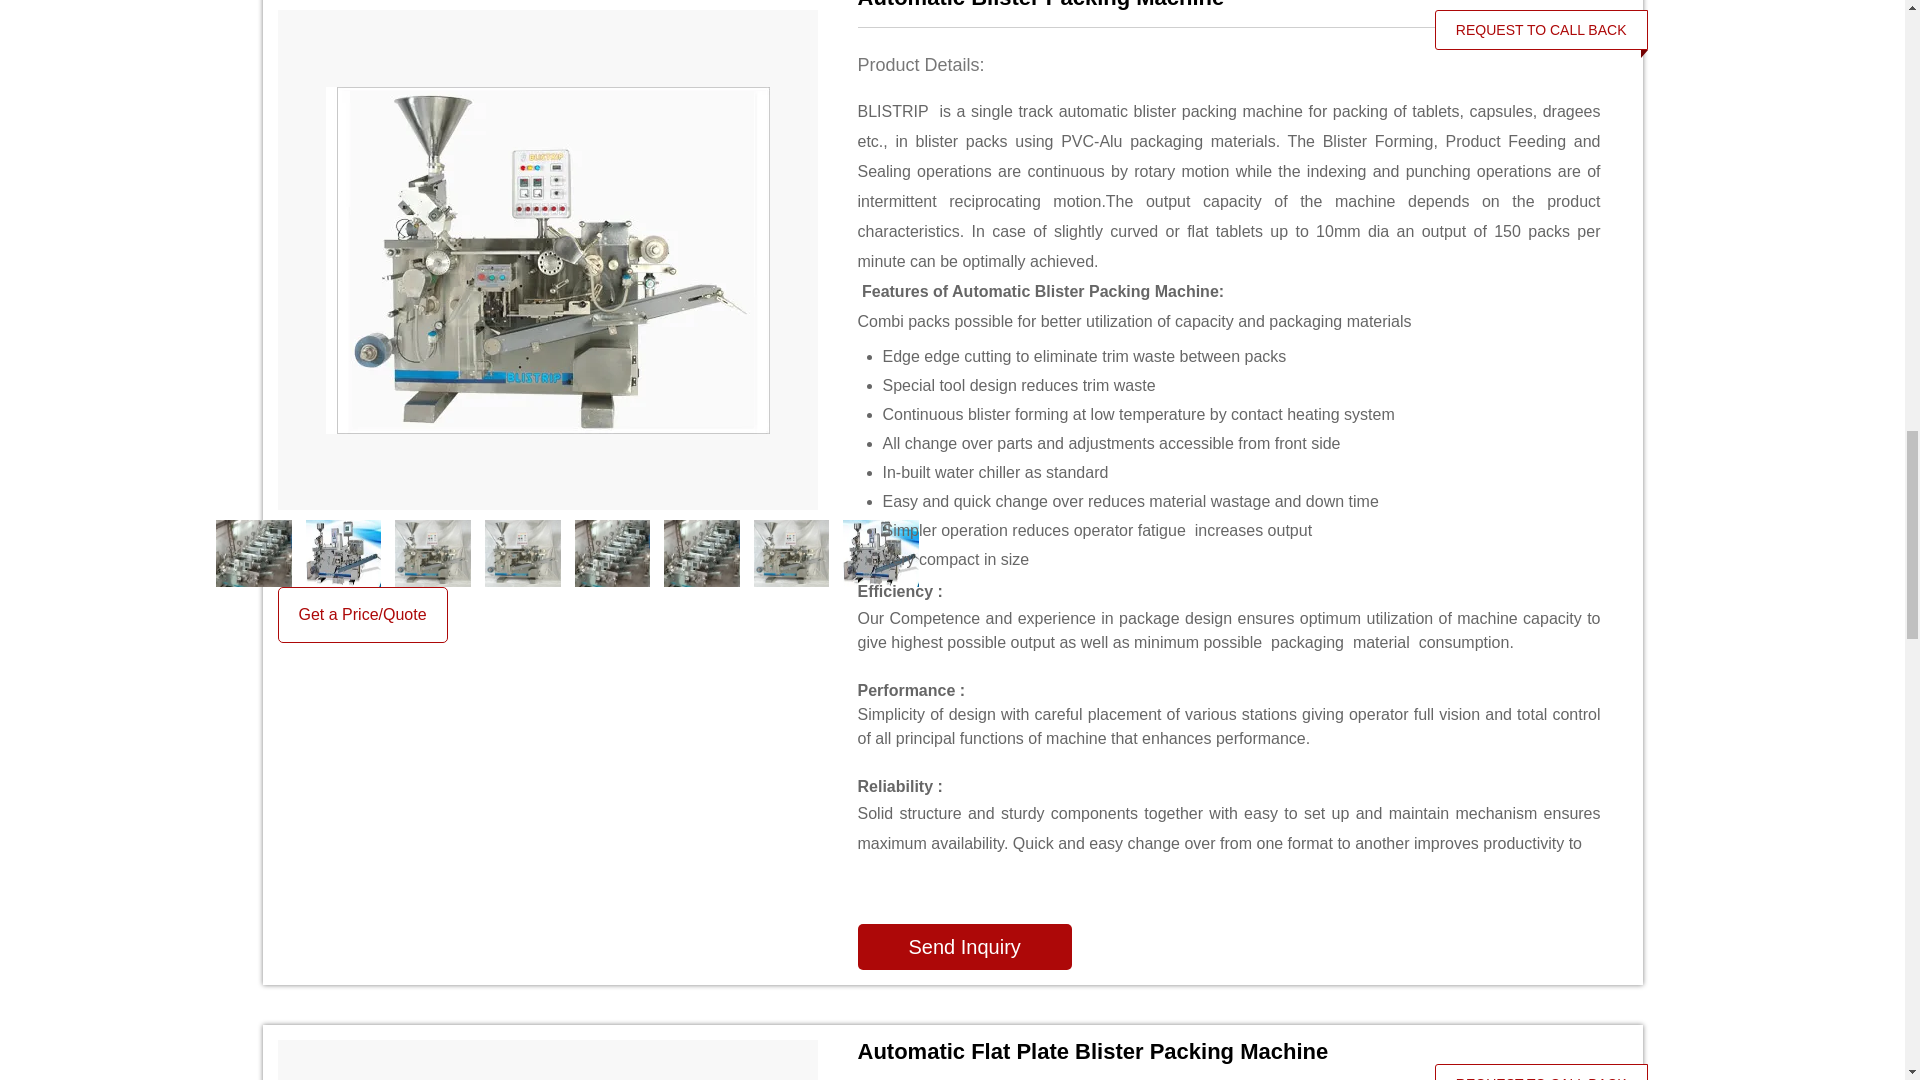 The width and height of the screenshot is (1920, 1080). I want to click on Automatic Flat Plate Blister Packing Machine, so click(1230, 1052).